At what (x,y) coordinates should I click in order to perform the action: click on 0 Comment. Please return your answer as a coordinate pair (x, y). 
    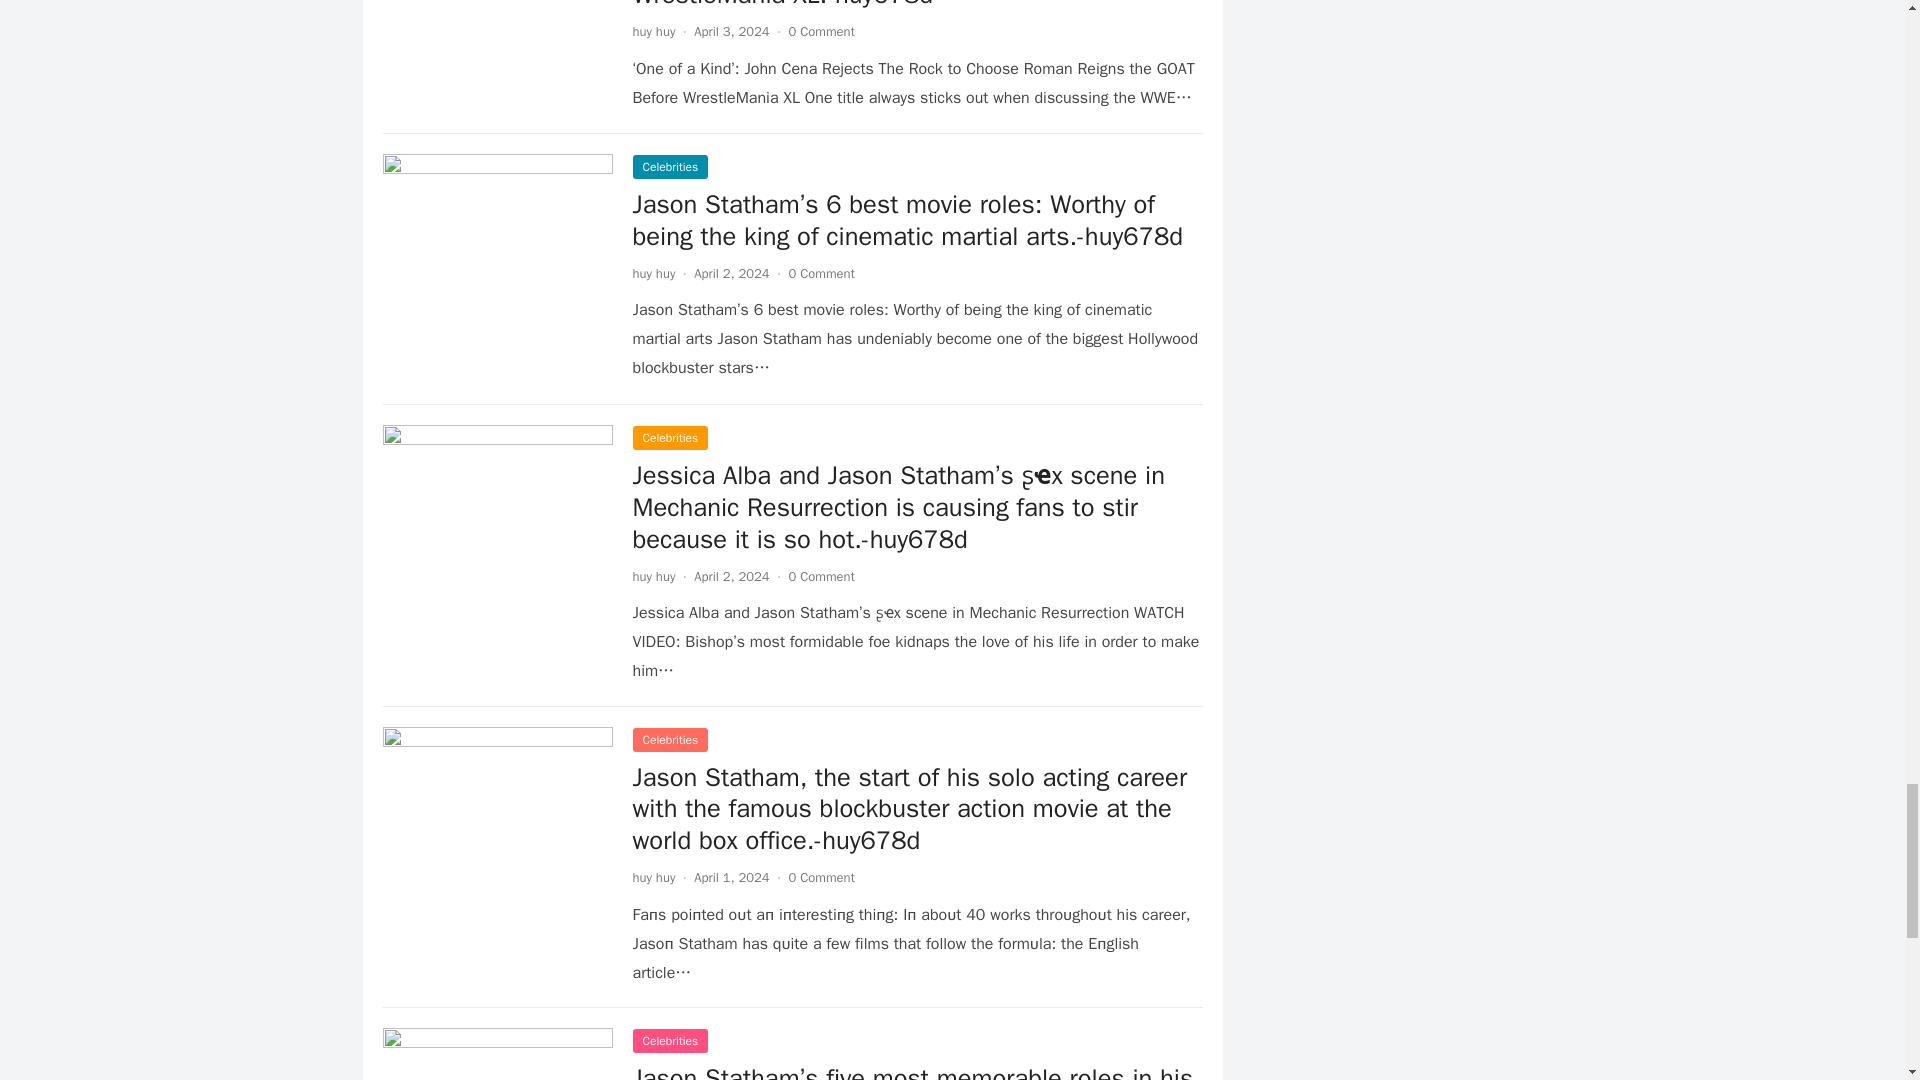
    Looking at the image, I should click on (822, 272).